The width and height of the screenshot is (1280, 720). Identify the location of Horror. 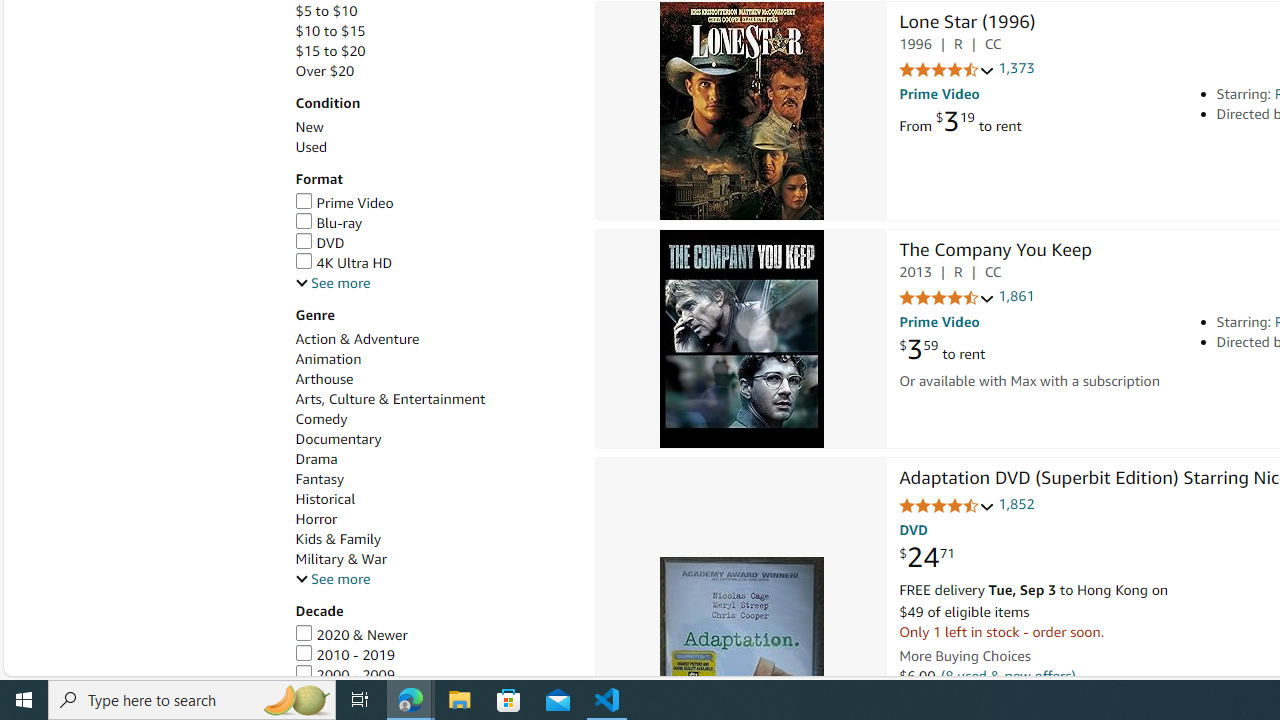
(316, 519).